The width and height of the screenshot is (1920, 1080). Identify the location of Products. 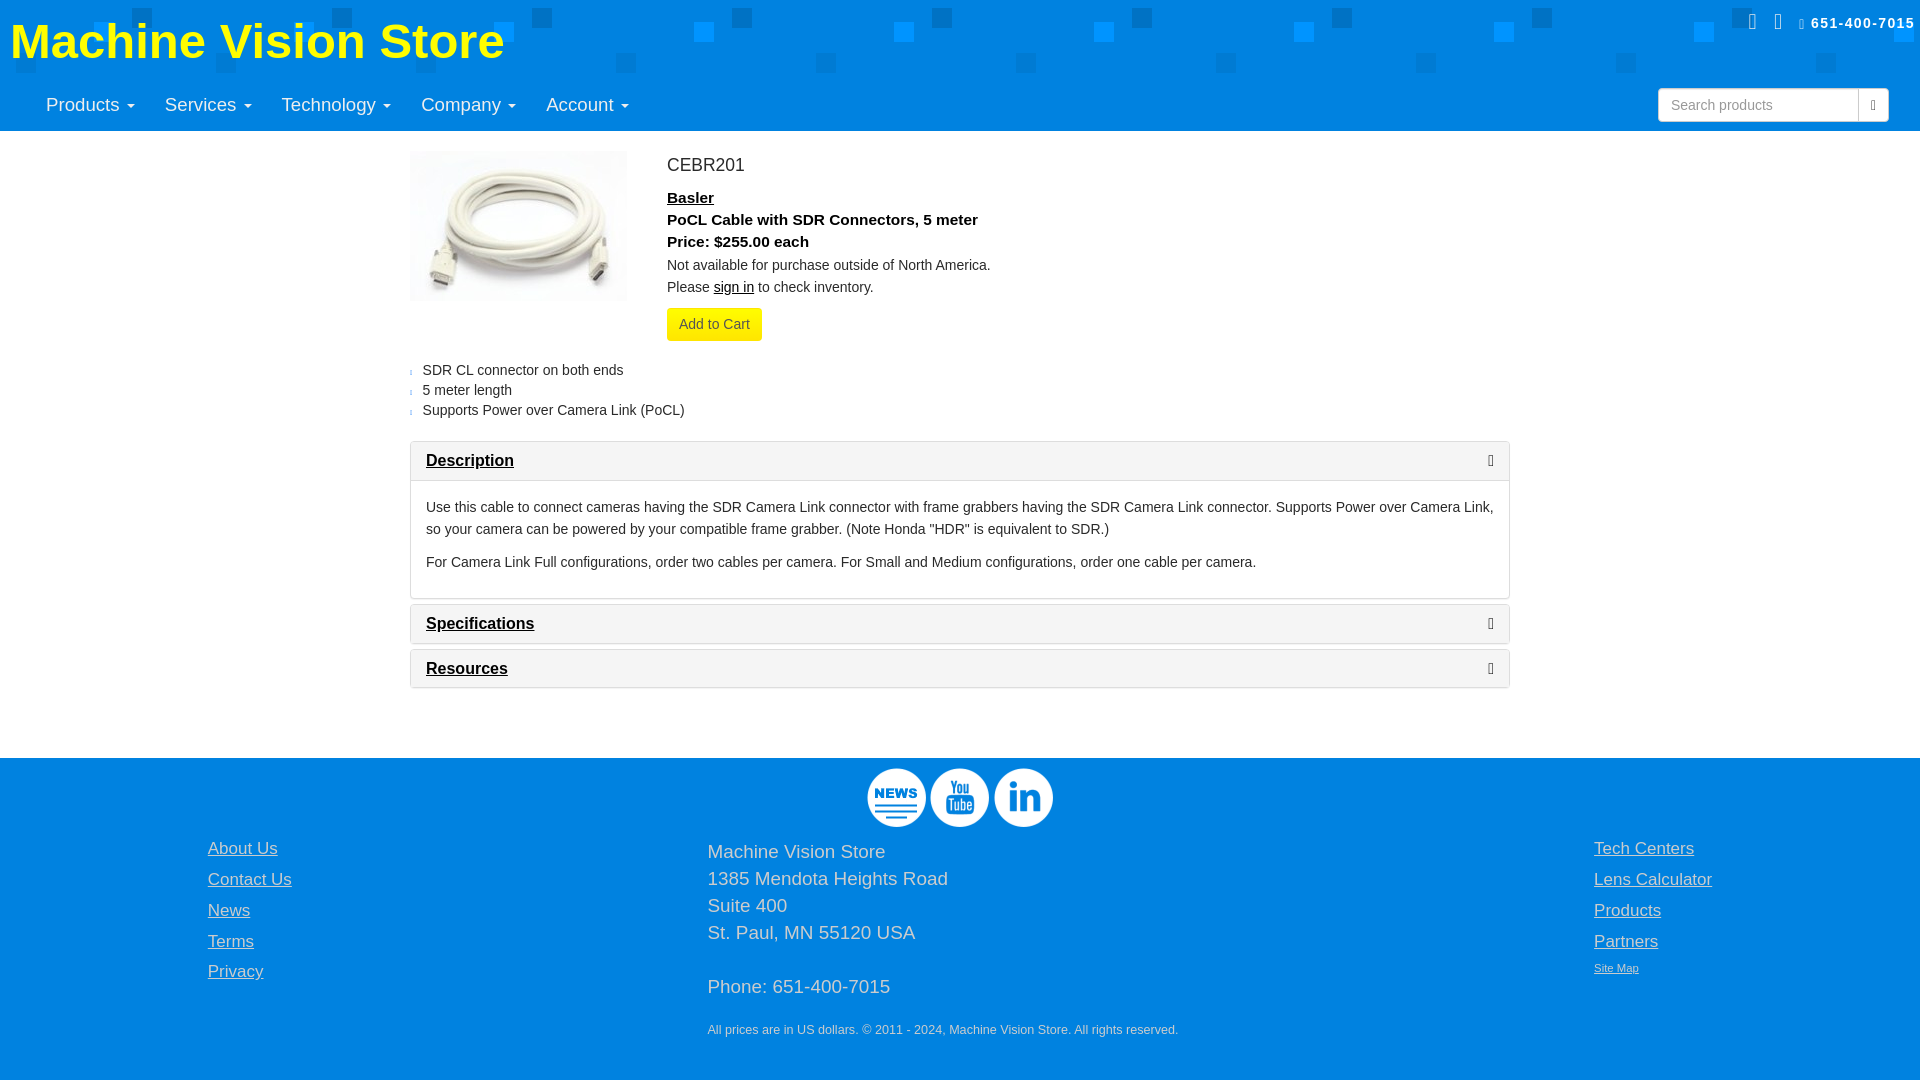
(90, 104).